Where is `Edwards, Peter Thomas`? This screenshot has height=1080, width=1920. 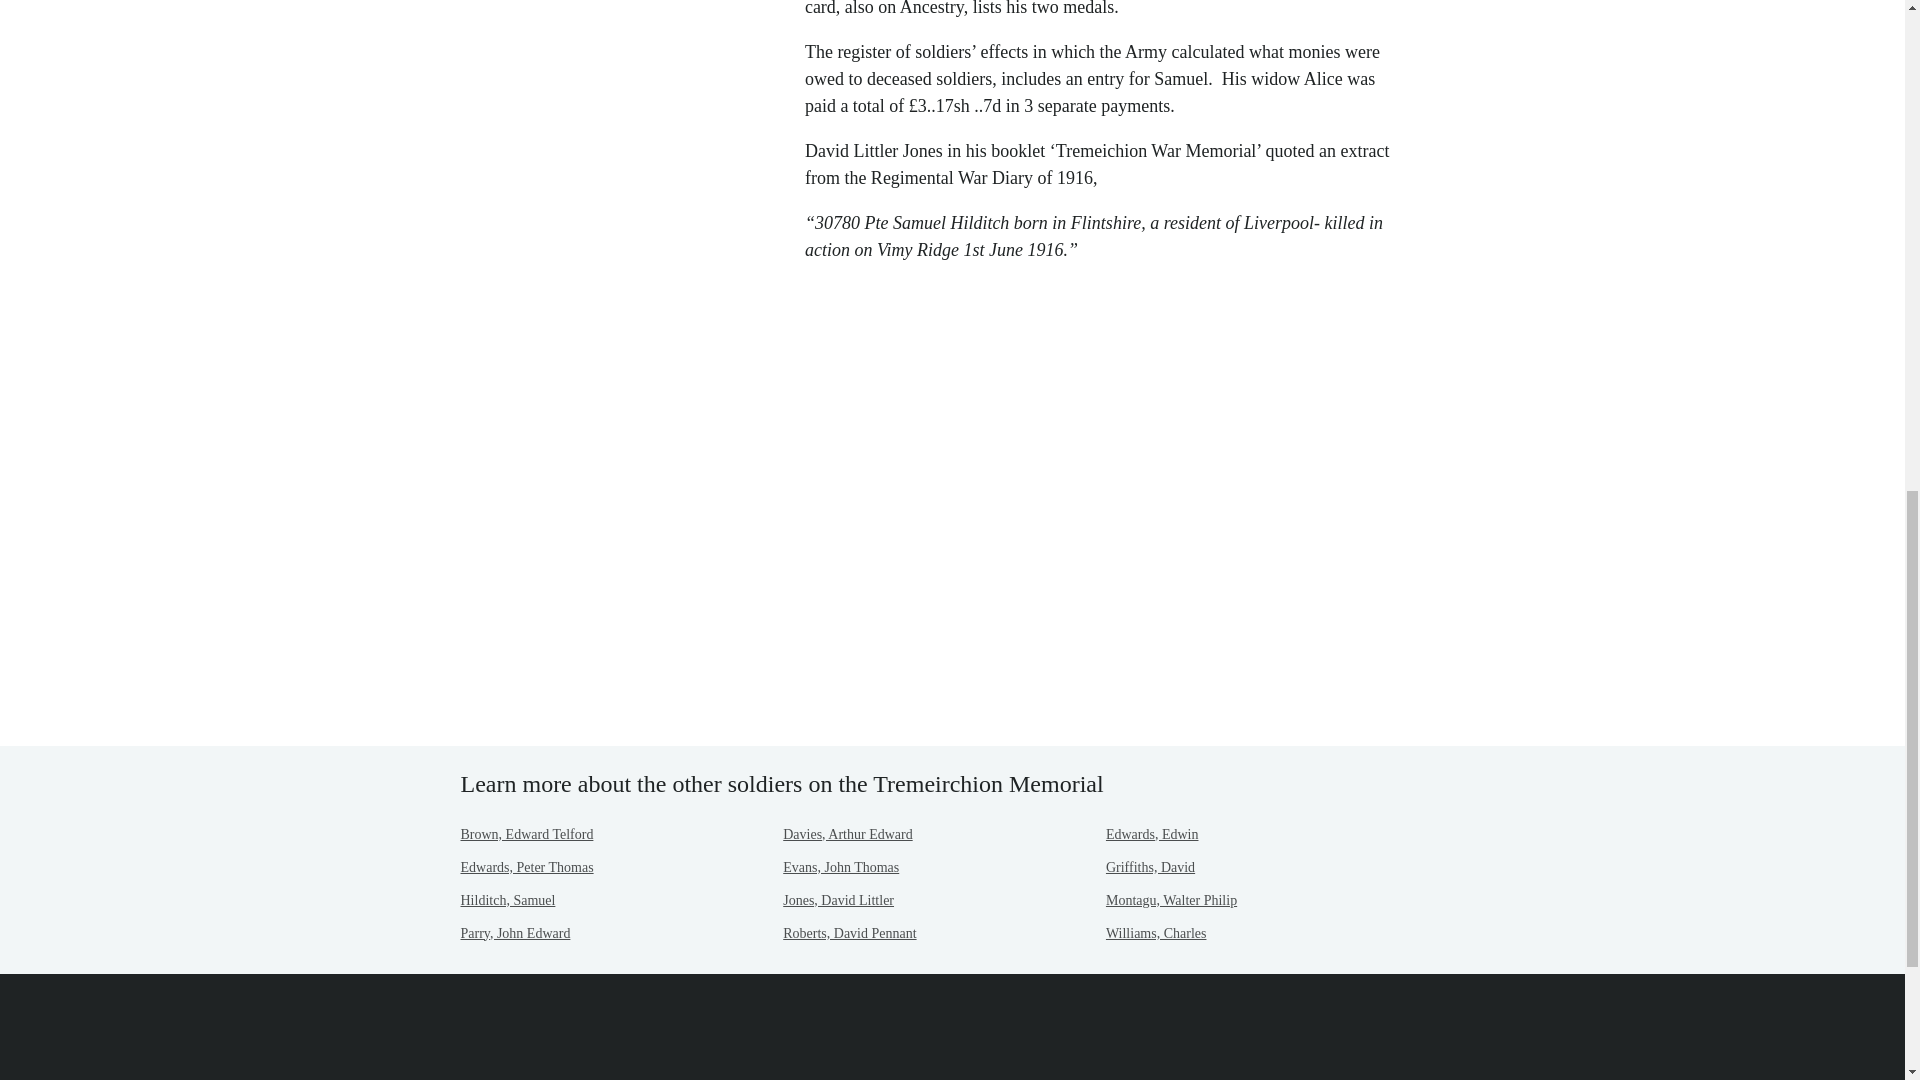
Edwards, Peter Thomas is located at coordinates (526, 866).